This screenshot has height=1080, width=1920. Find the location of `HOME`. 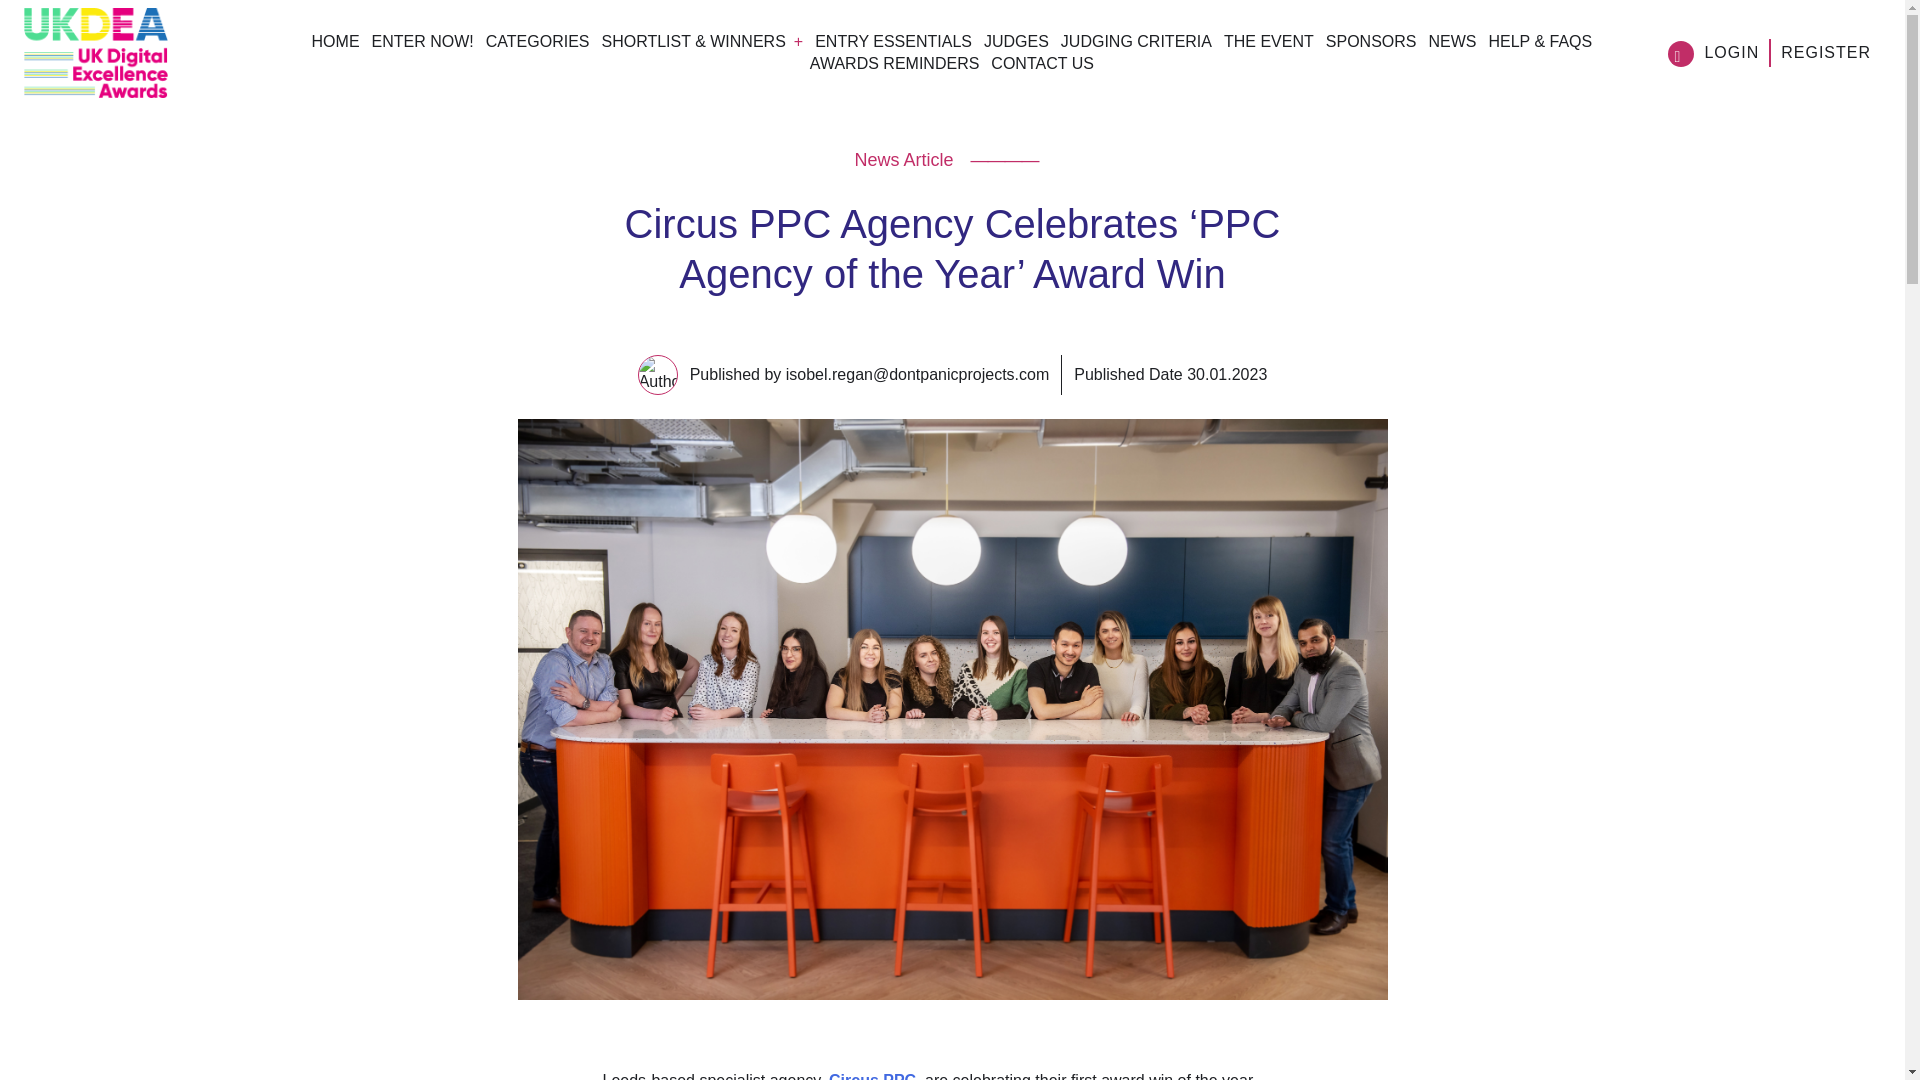

HOME is located at coordinates (336, 41).